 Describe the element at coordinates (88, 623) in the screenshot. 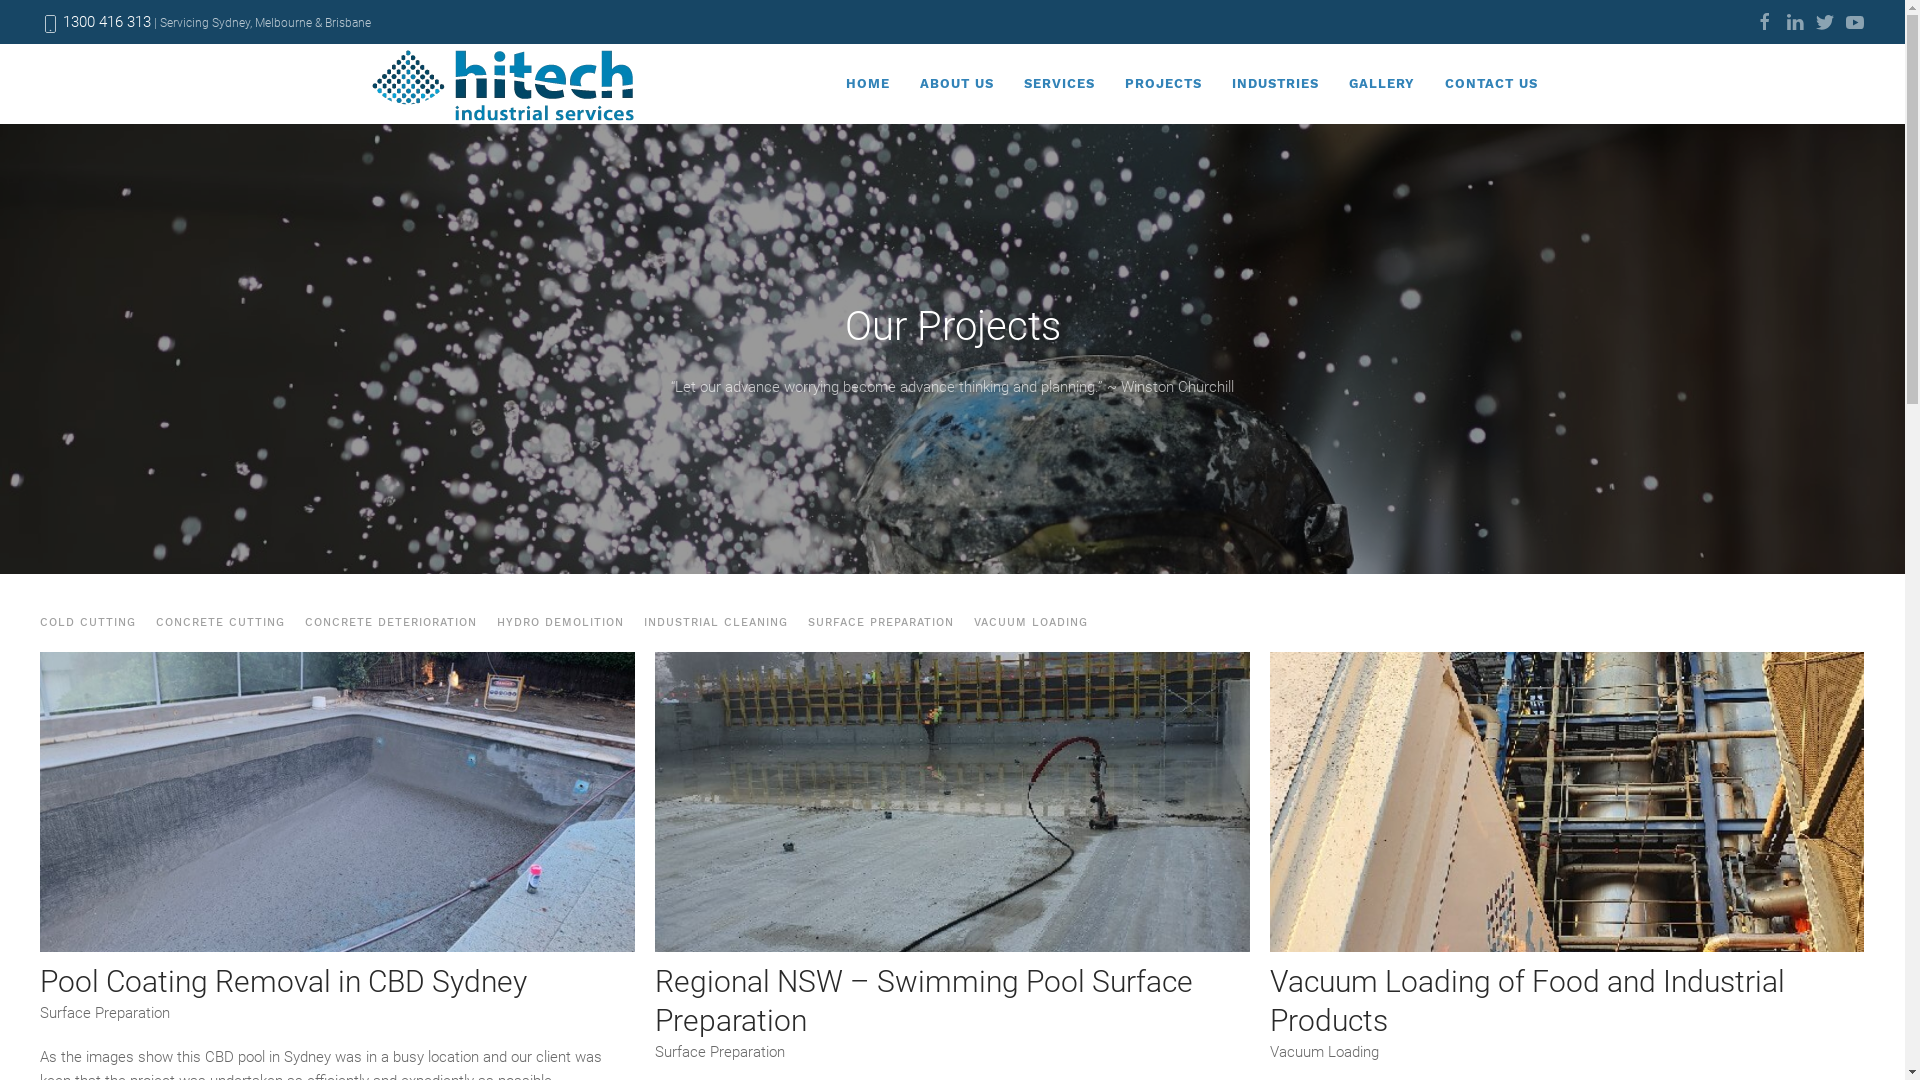

I see `COLD CUTTING` at that location.